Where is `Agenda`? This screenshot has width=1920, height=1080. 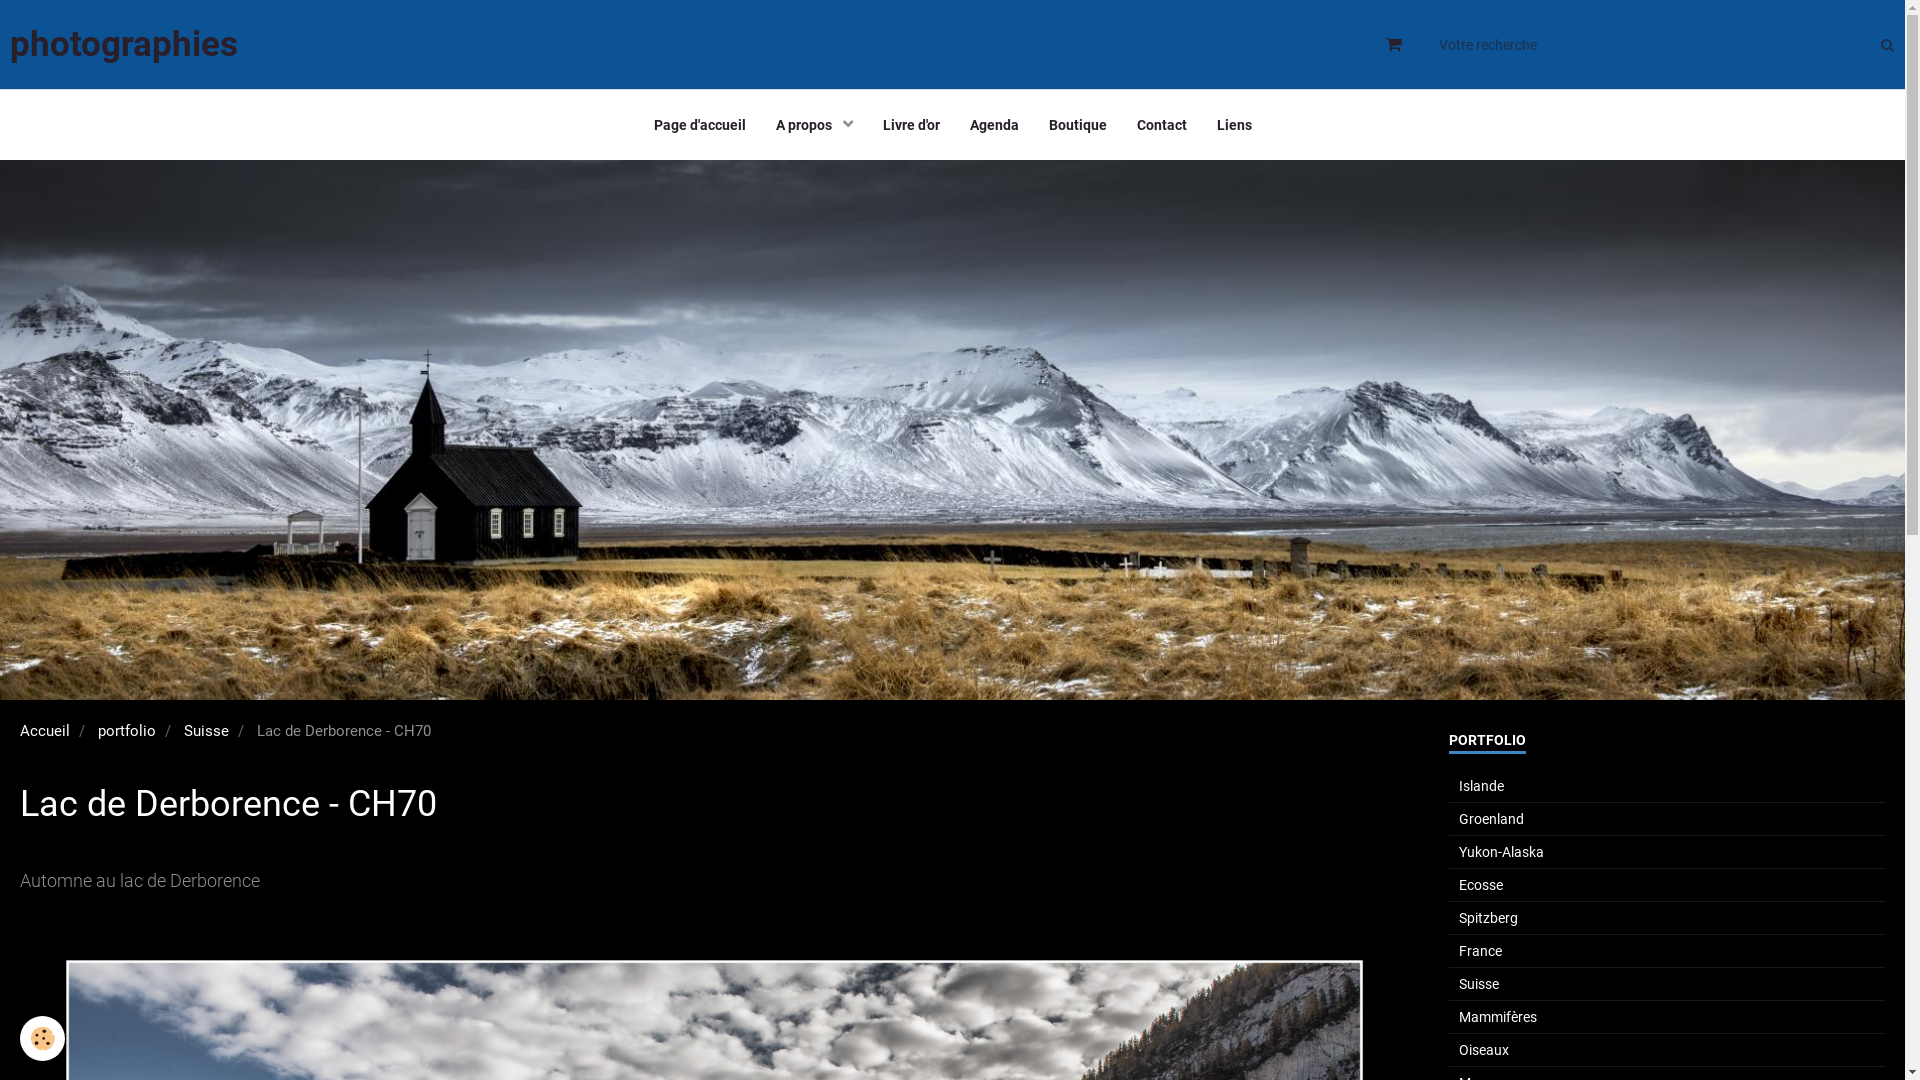 Agenda is located at coordinates (994, 125).